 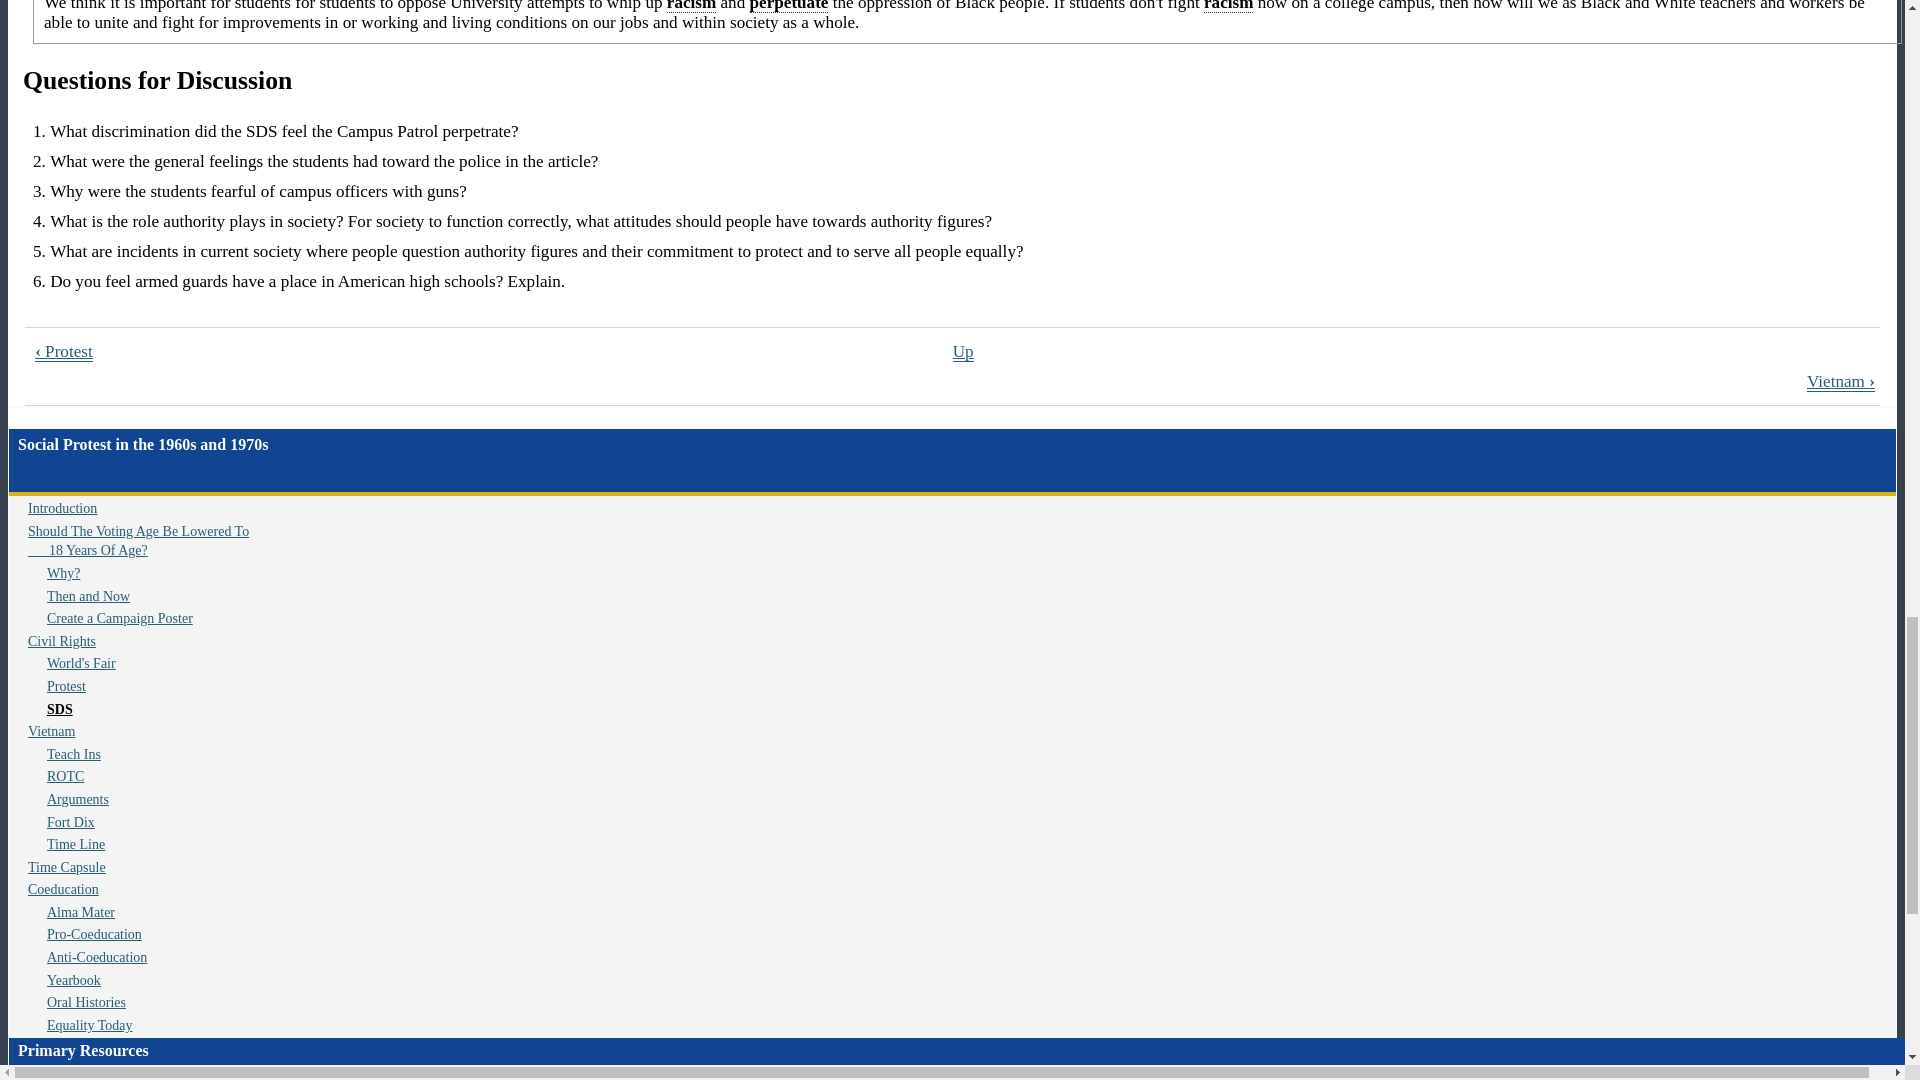 What do you see at coordinates (62, 641) in the screenshot?
I see `Civil Rights` at bounding box center [62, 641].